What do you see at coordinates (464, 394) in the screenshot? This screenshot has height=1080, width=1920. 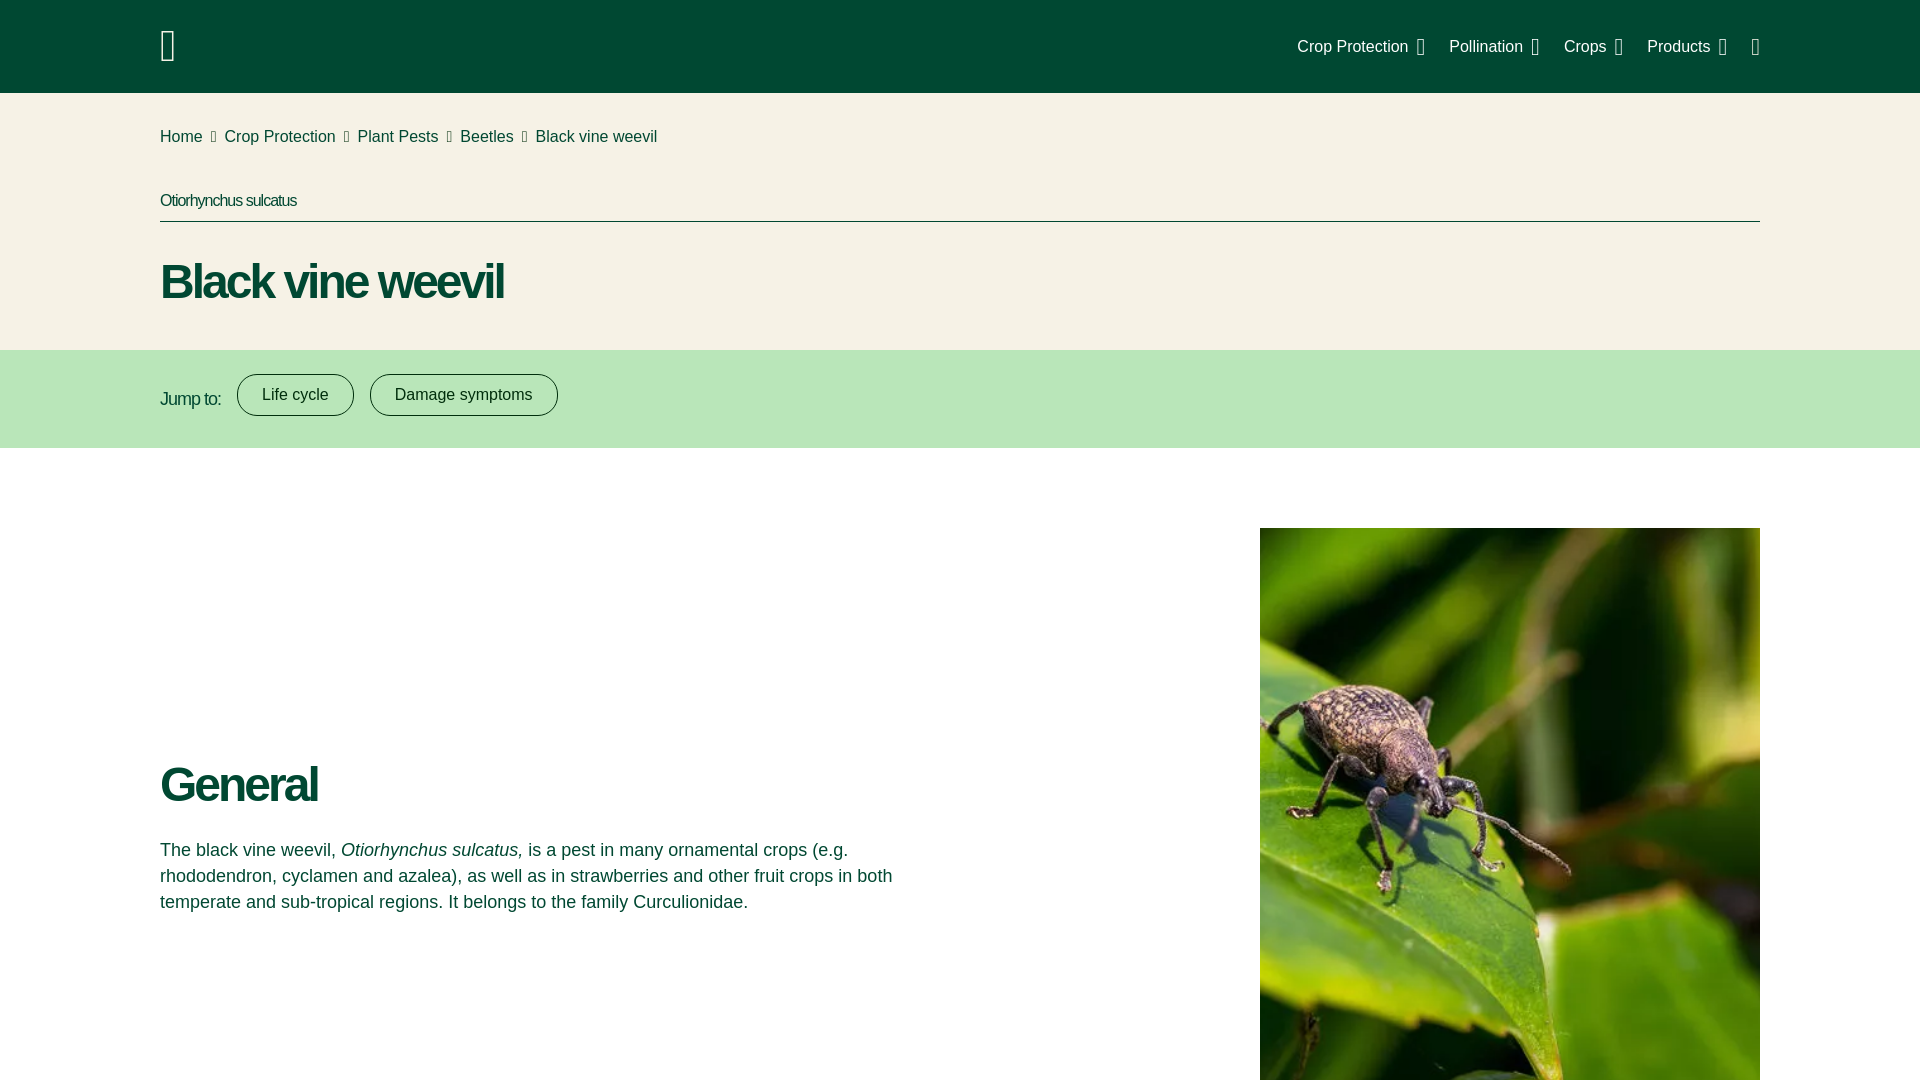 I see `Products` at bounding box center [464, 394].